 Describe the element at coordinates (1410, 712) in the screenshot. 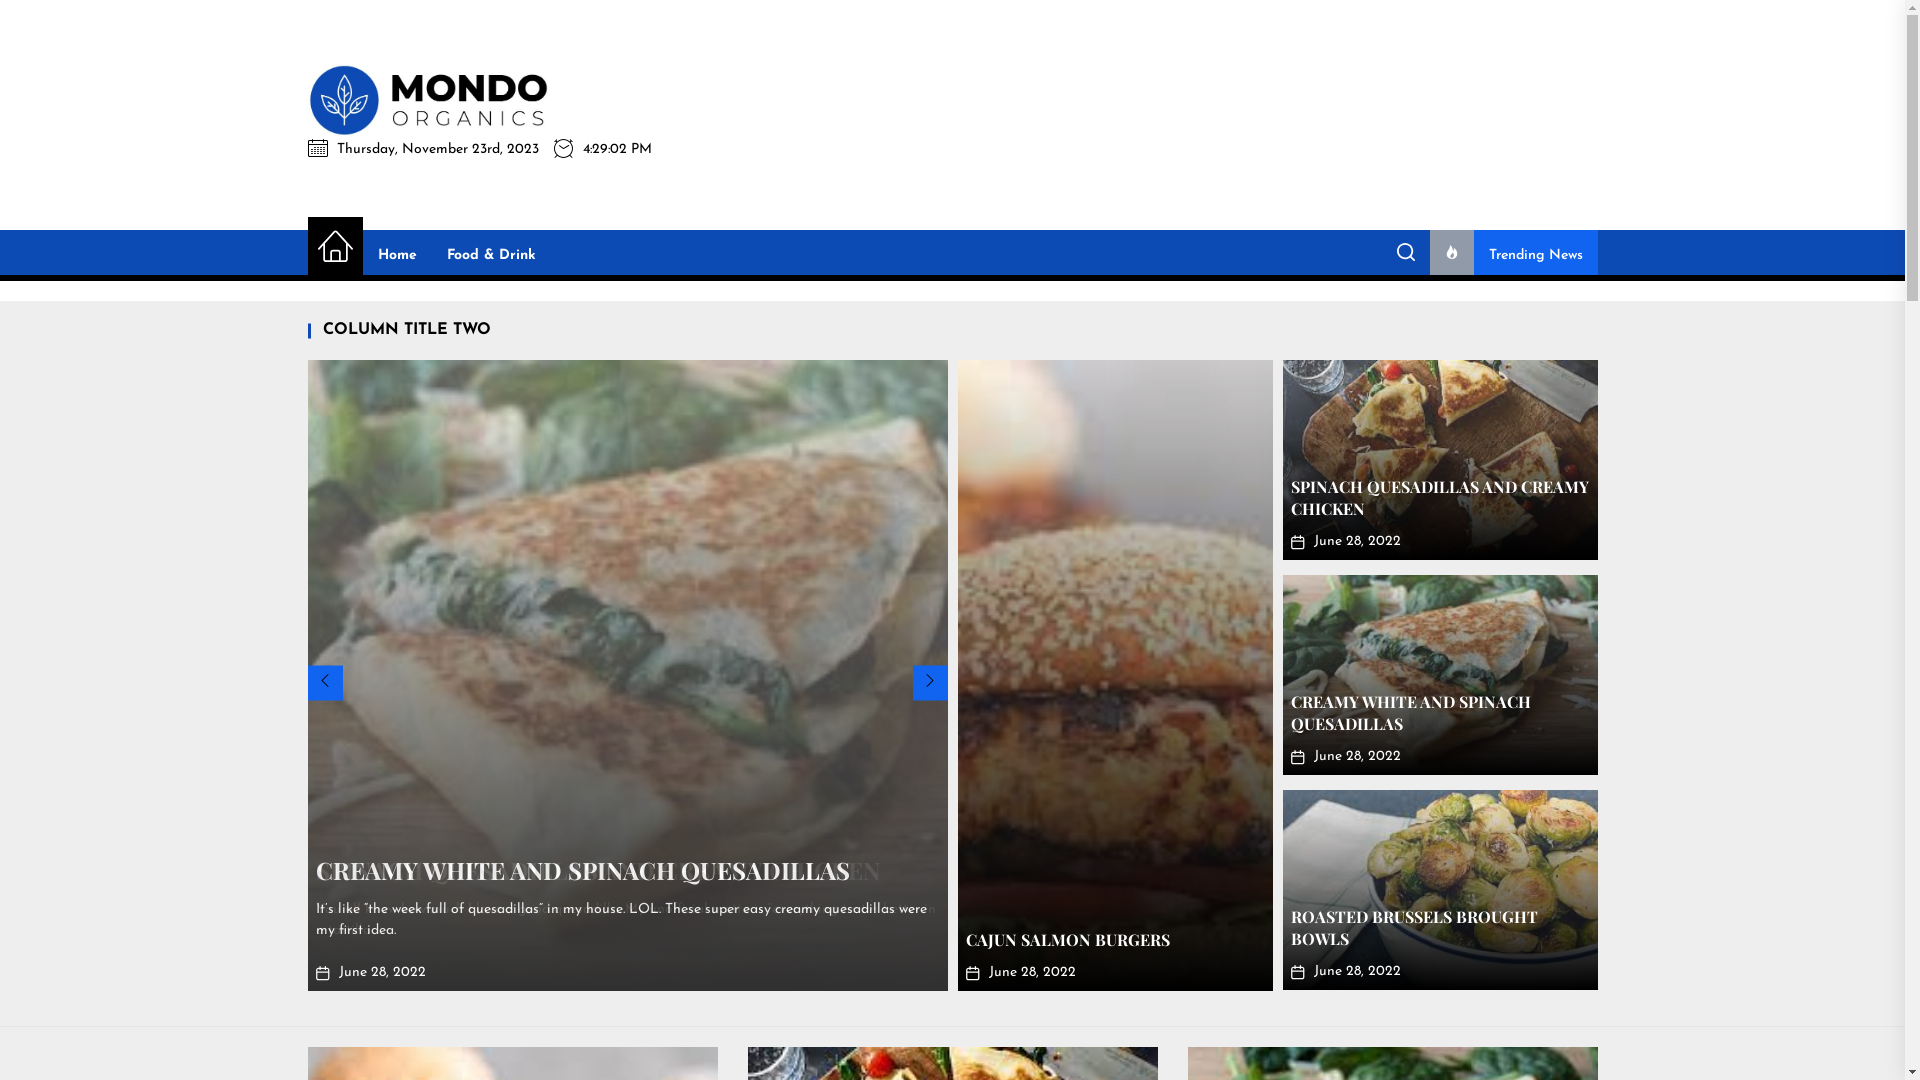

I see `CREAMY WHITE AND SPINACH QUESADILLAS` at that location.